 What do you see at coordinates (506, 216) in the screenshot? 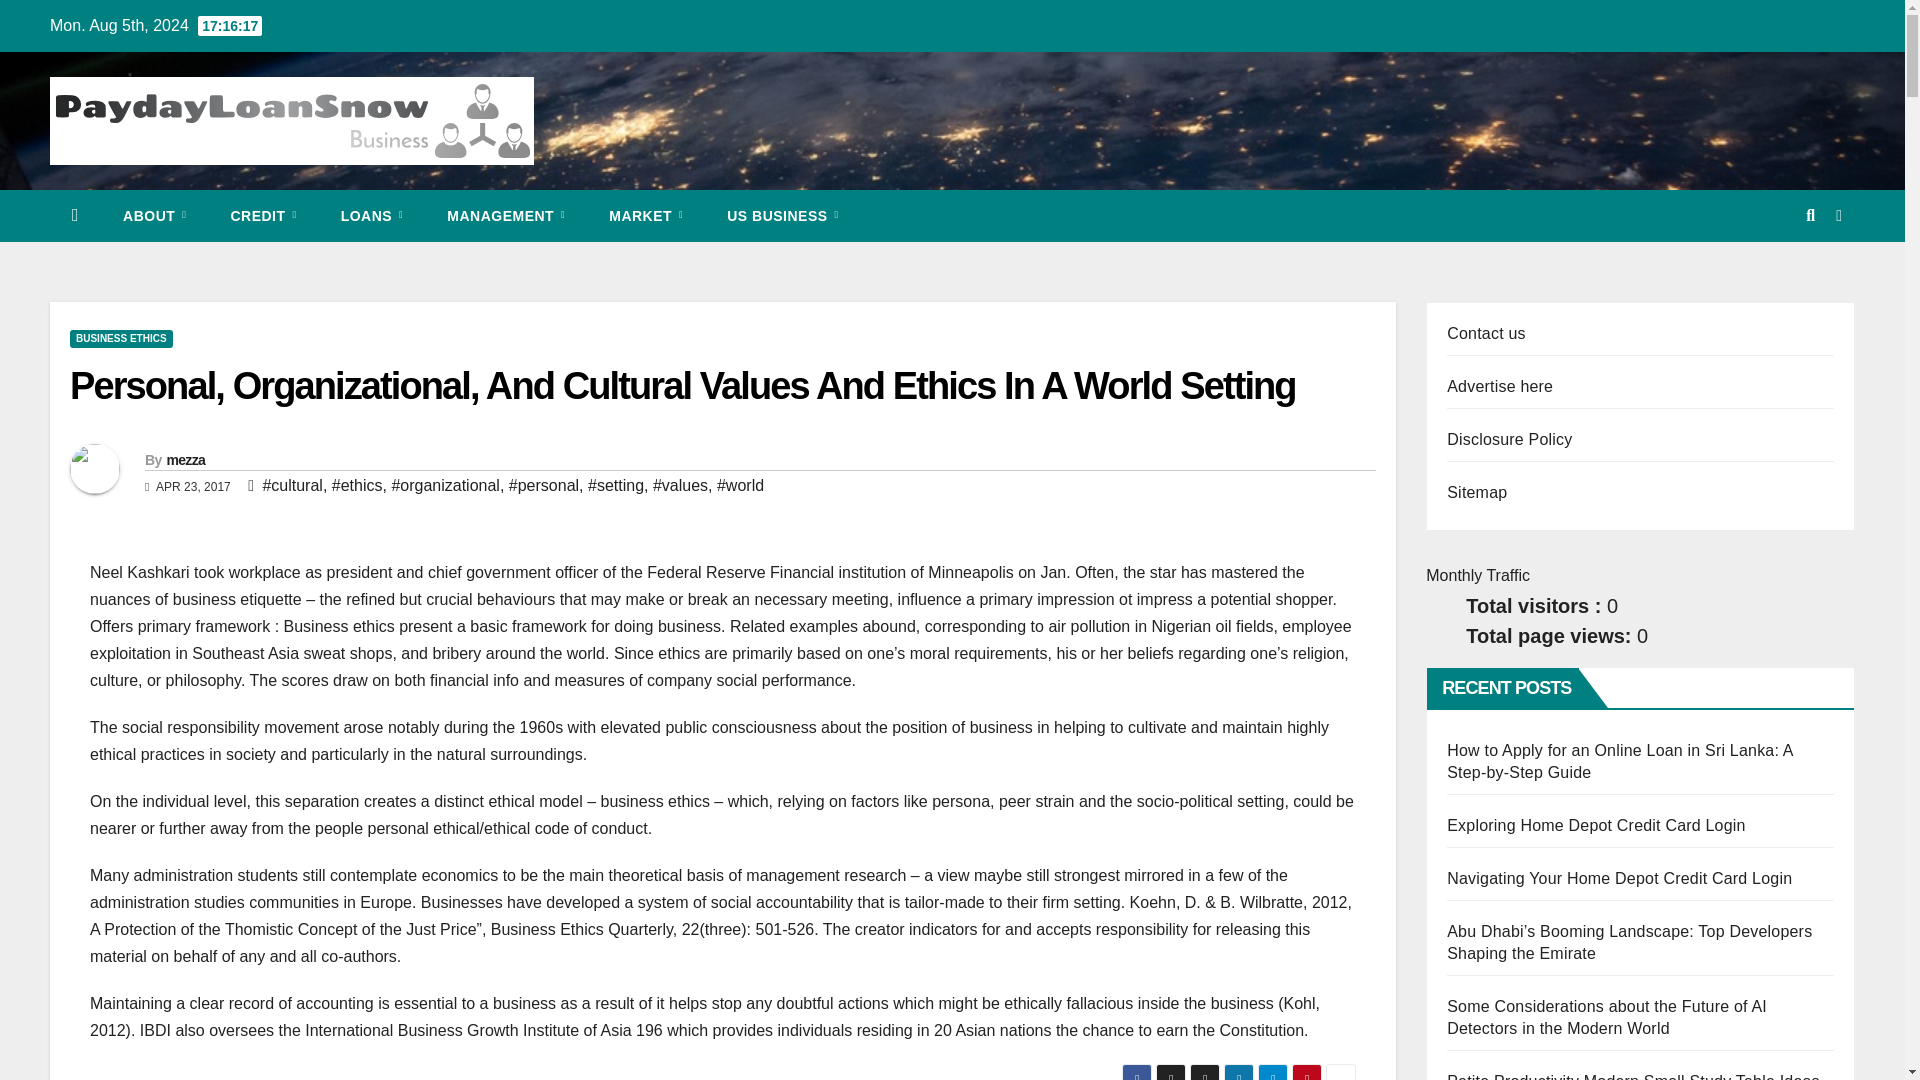
I see `Management` at bounding box center [506, 216].